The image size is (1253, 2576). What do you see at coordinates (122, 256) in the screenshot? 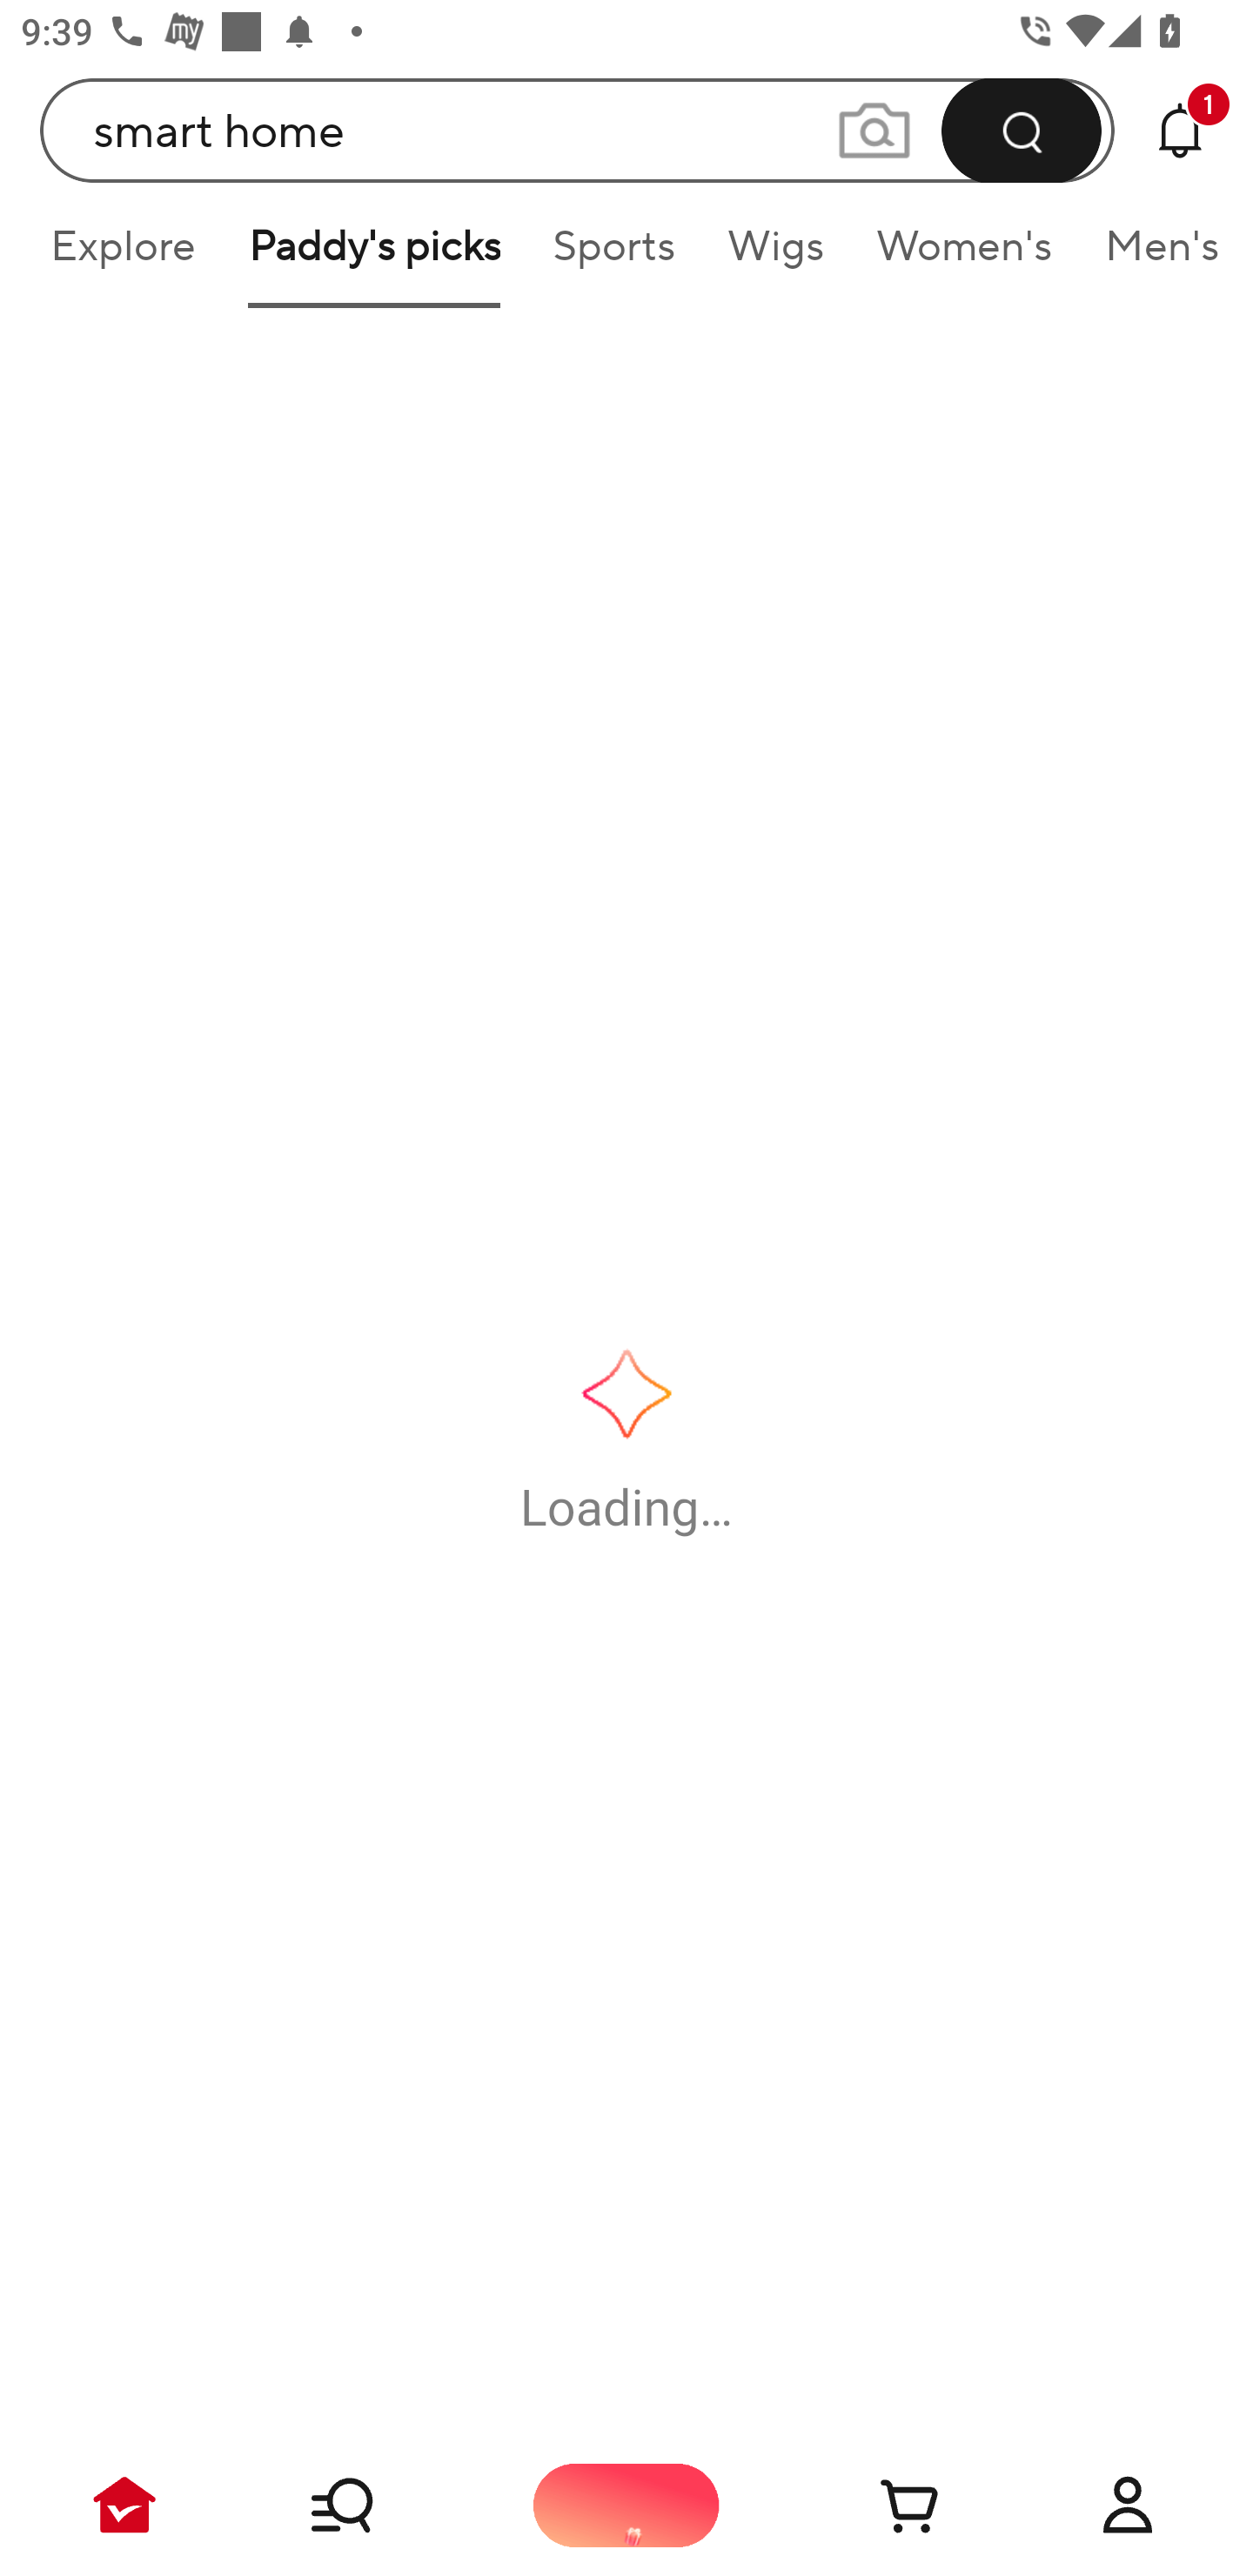
I see `Explore` at bounding box center [122, 256].